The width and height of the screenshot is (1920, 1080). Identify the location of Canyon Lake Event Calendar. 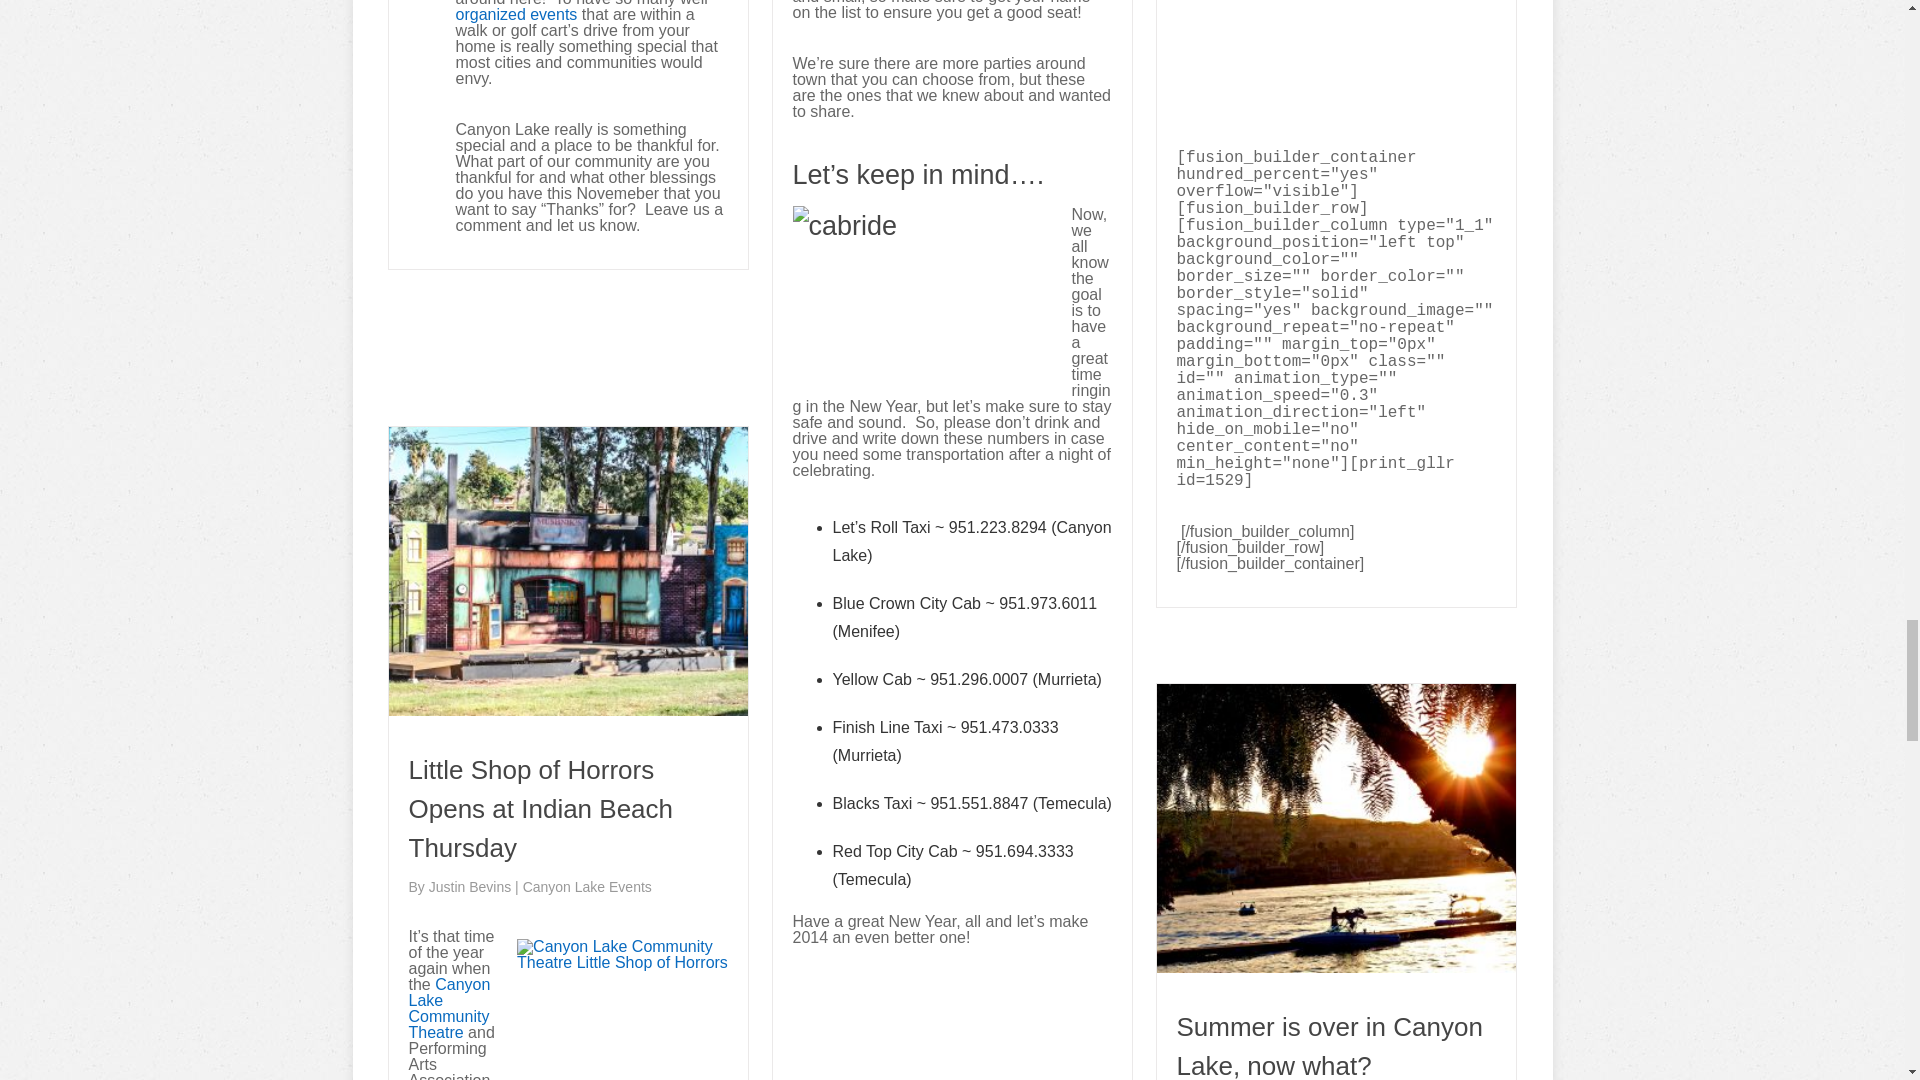
(516, 14).